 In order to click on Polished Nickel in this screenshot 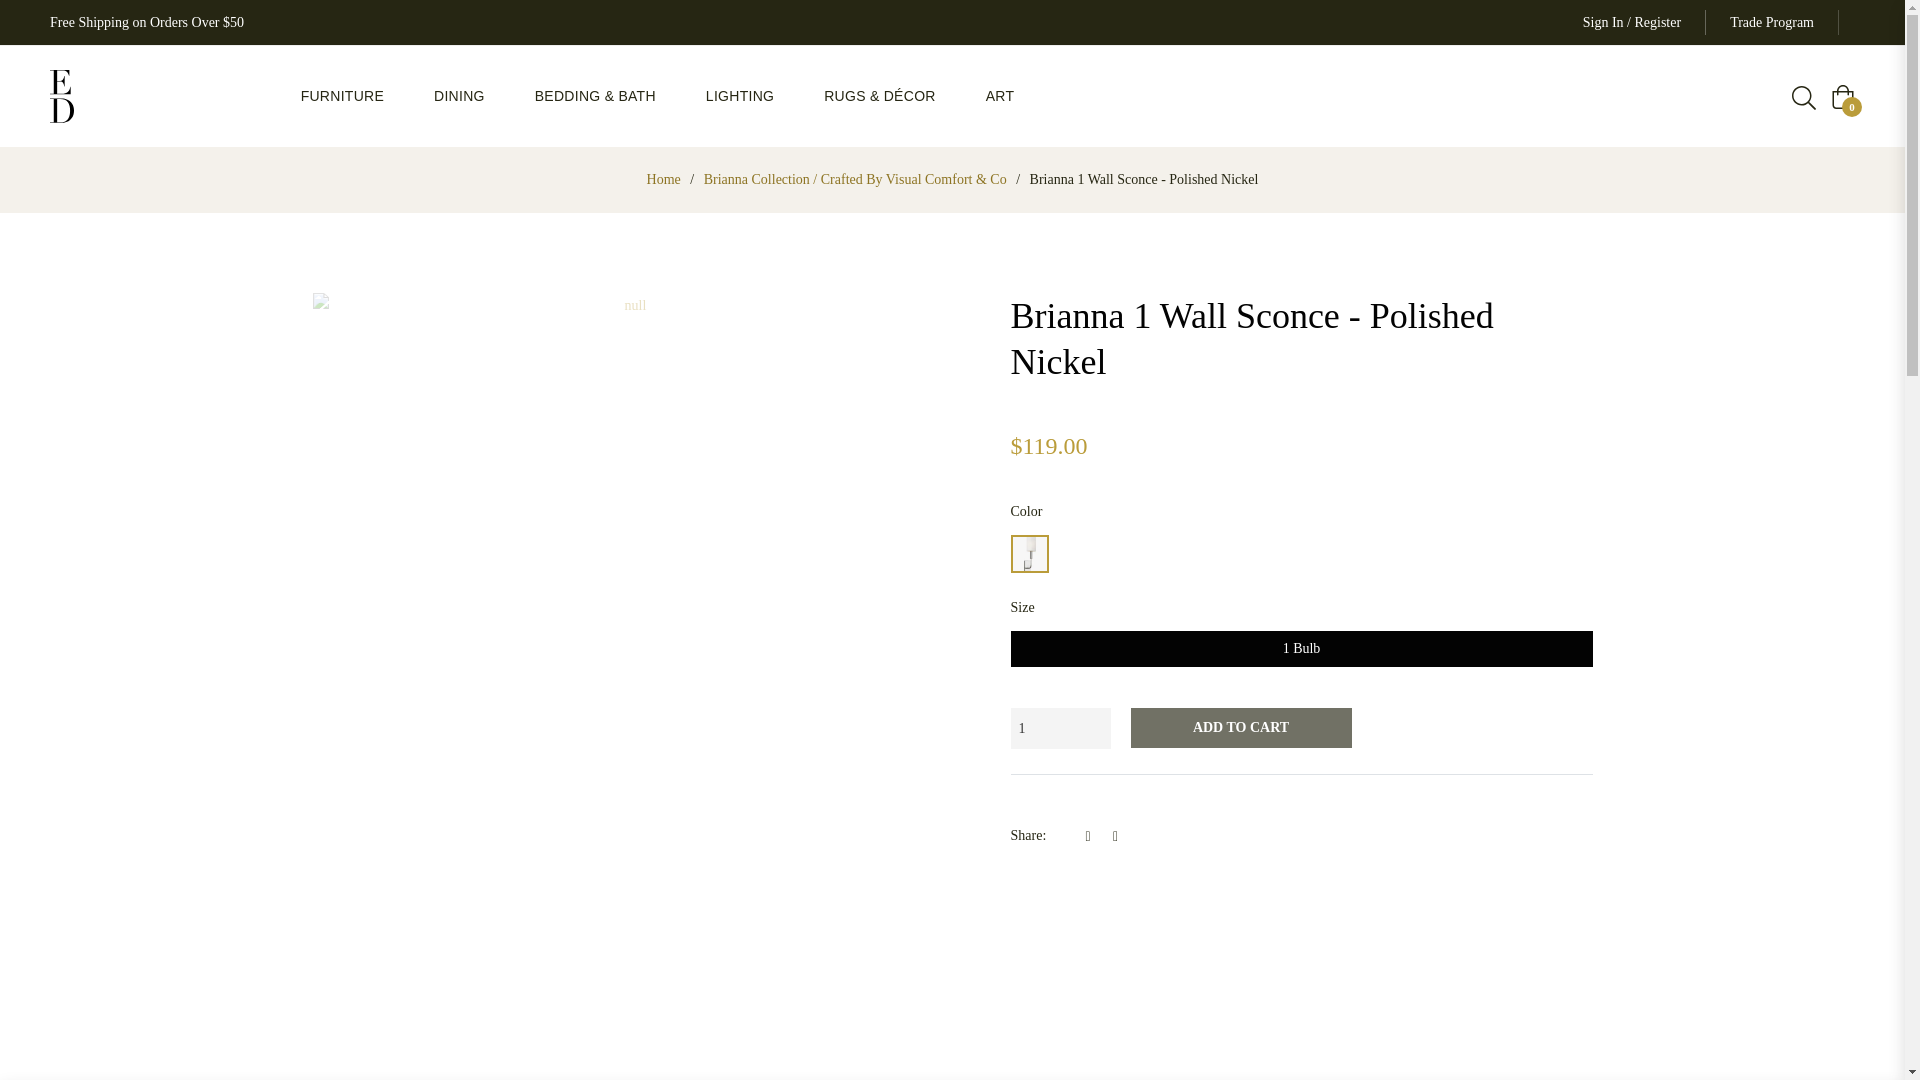, I will do `click(1028, 554)`.